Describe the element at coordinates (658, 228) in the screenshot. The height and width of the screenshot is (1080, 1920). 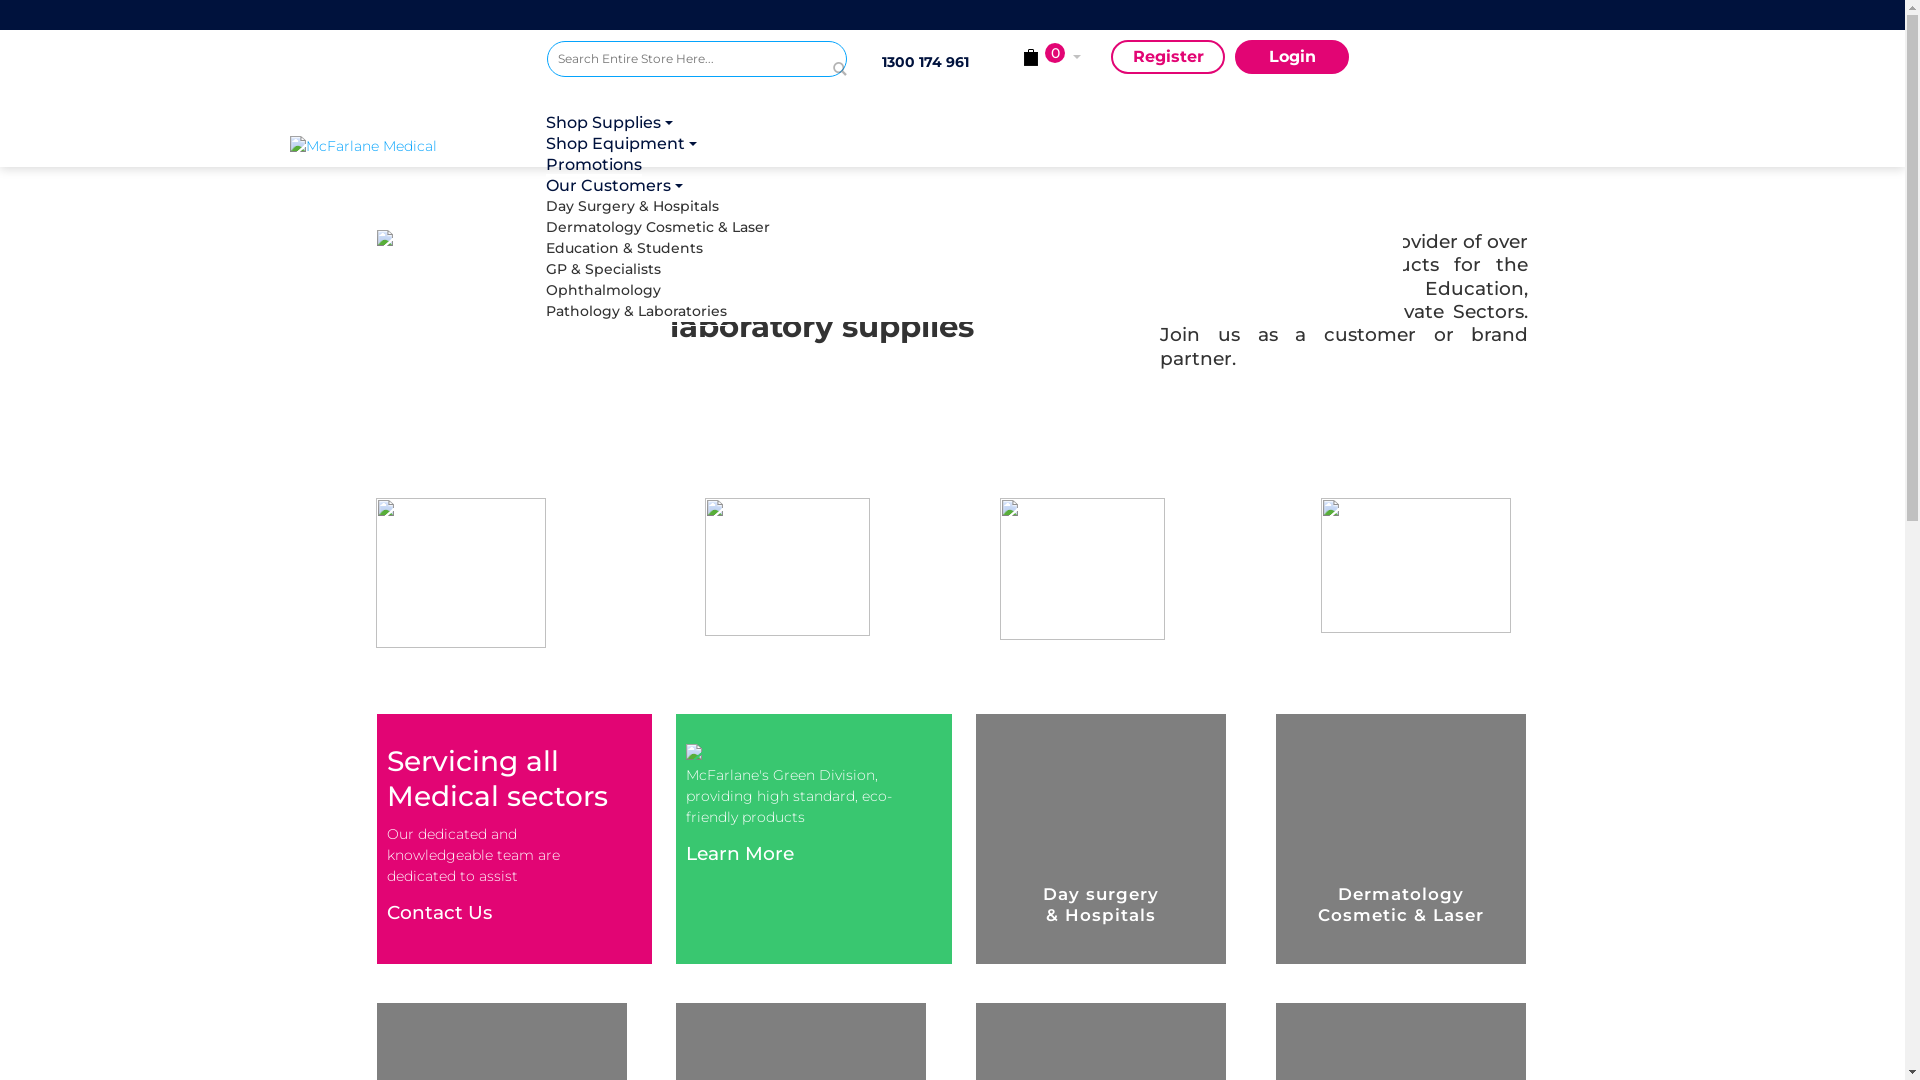
I see `Dermatology Cosmetic & Laser` at that location.